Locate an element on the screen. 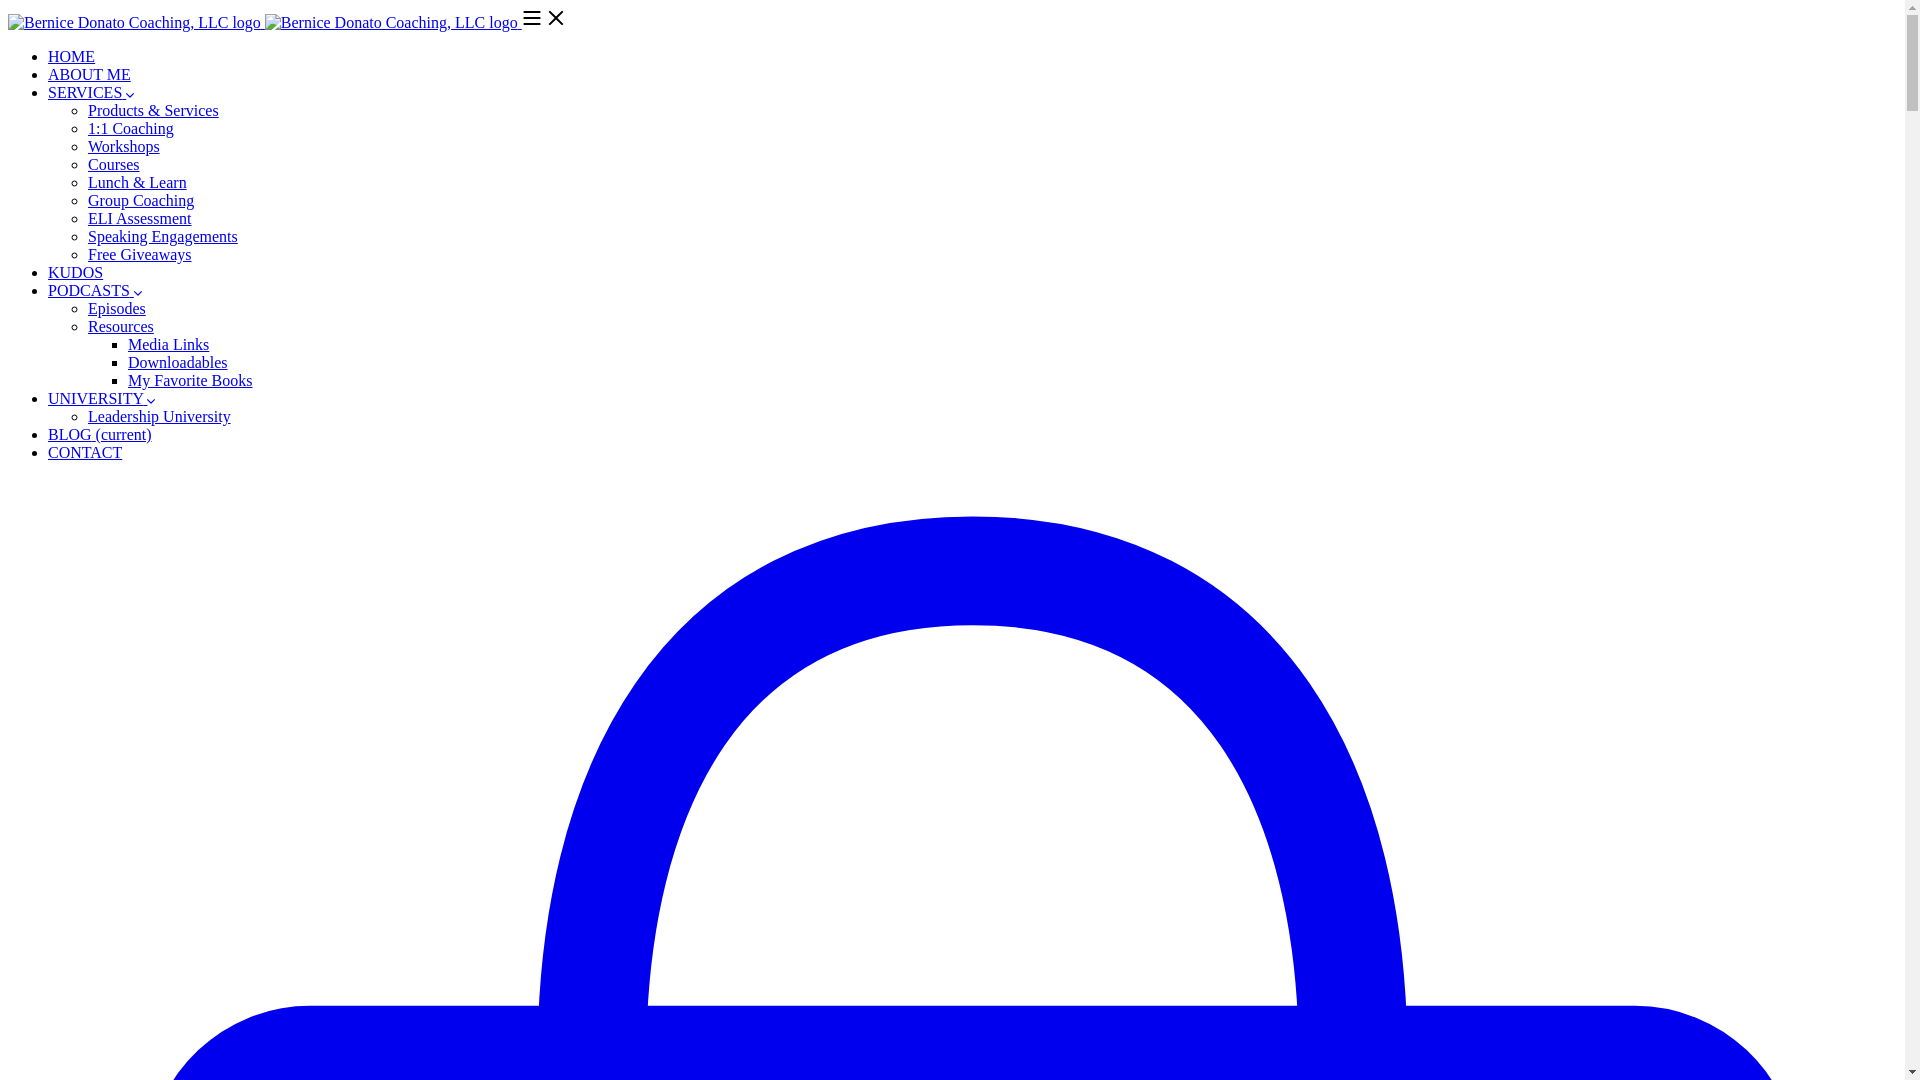 Image resolution: width=1920 pixels, height=1080 pixels. Group Coaching is located at coordinates (140, 200).